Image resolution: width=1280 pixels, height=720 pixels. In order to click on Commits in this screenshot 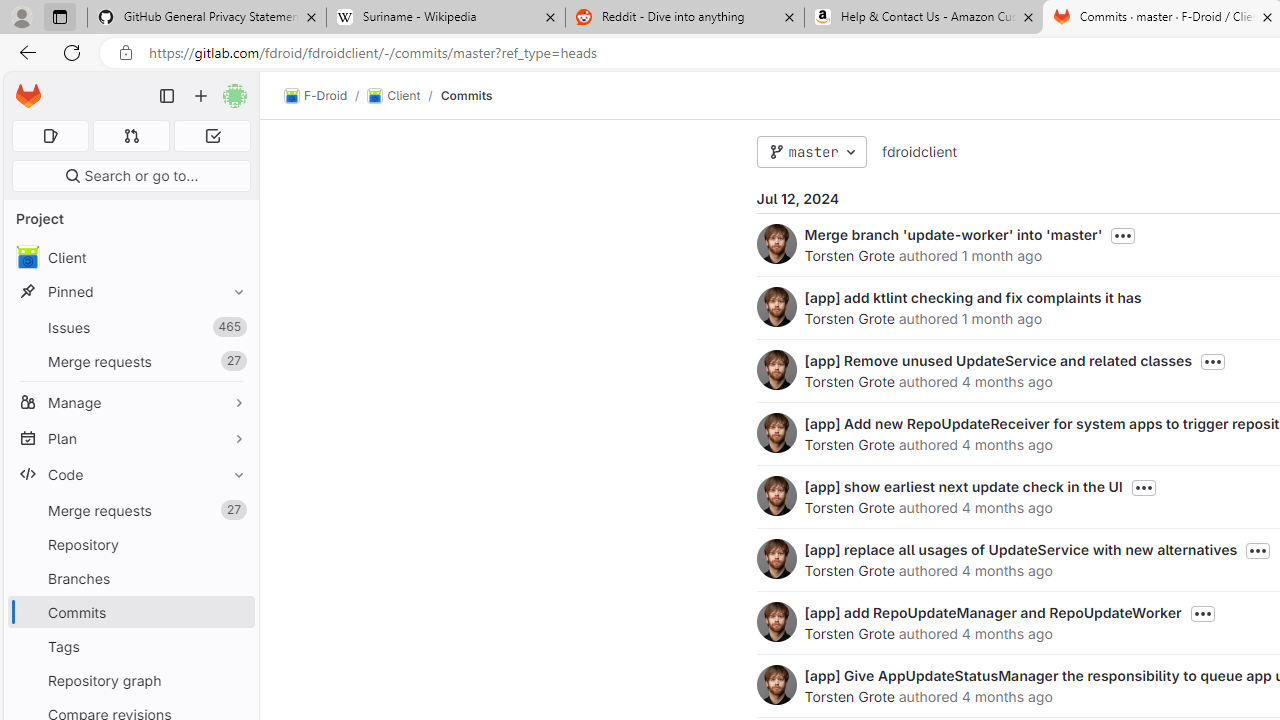, I will do `click(466, 95)`.